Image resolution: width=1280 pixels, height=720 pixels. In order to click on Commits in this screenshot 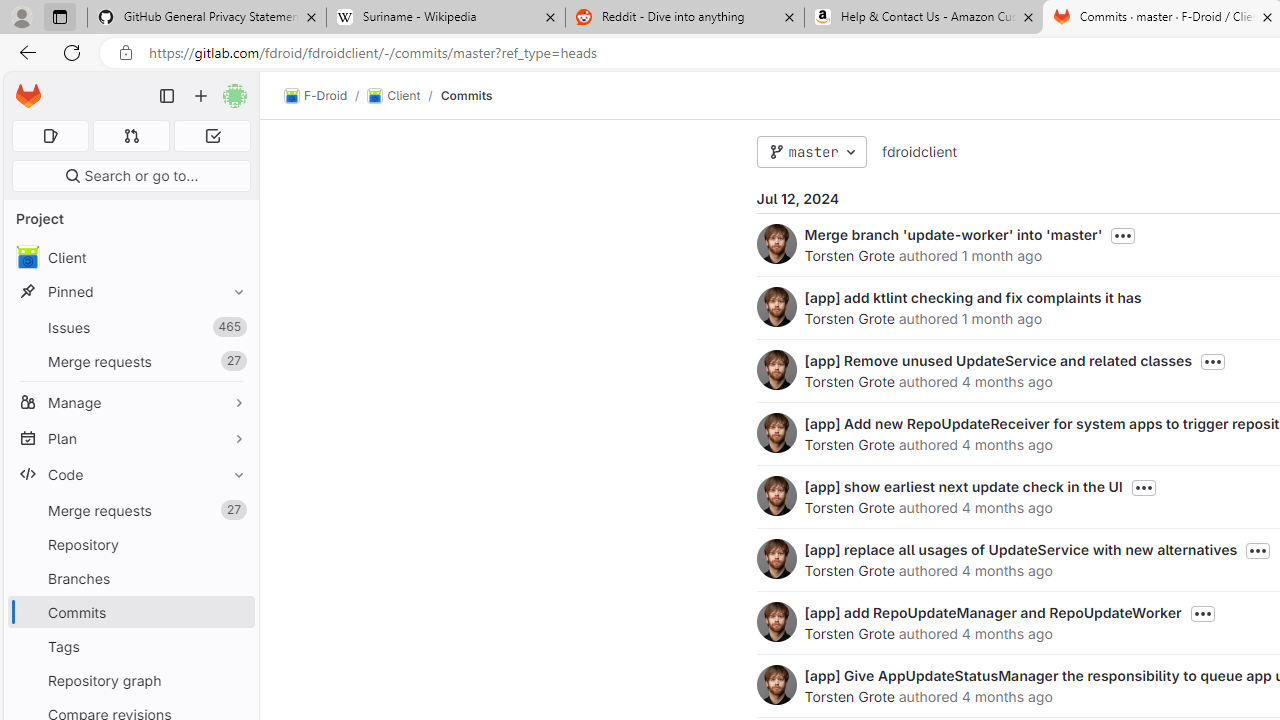, I will do `click(466, 95)`.